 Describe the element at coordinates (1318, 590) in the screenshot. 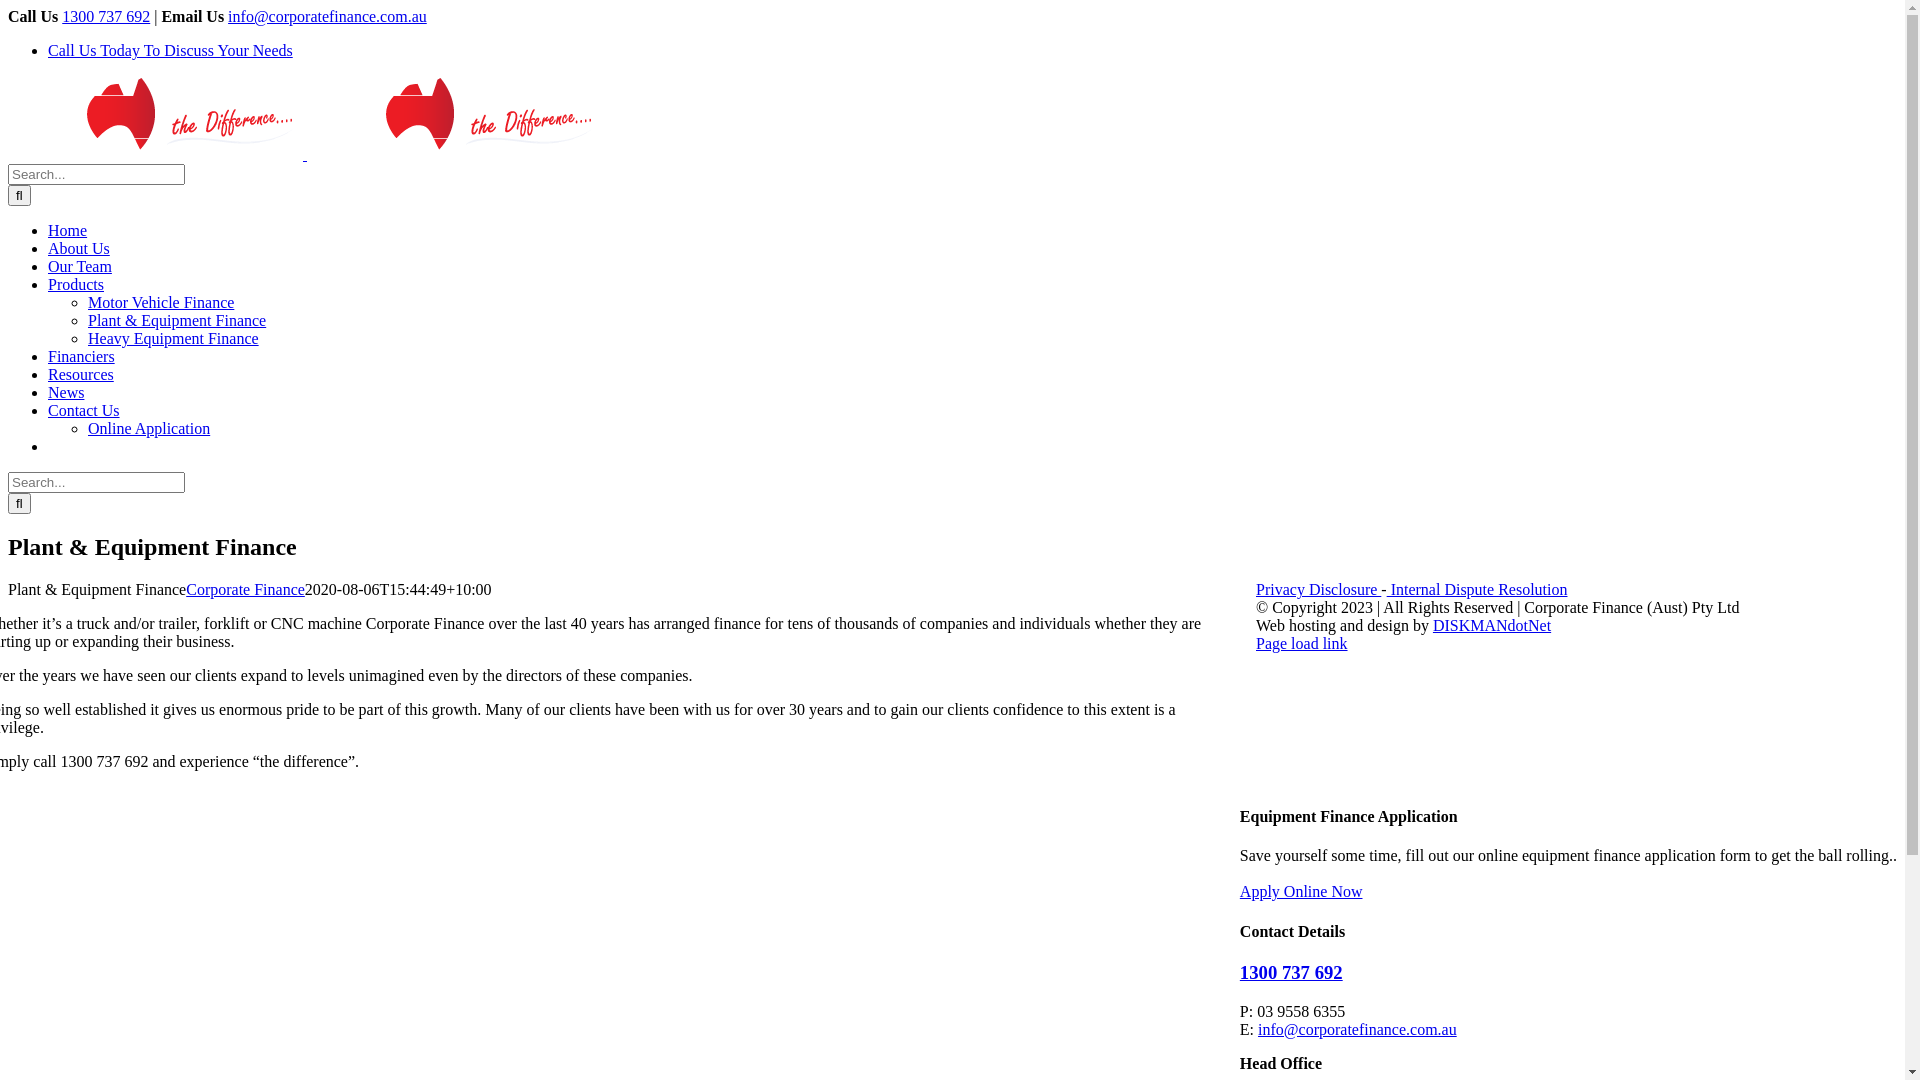

I see `Privacy Disclosure` at that location.